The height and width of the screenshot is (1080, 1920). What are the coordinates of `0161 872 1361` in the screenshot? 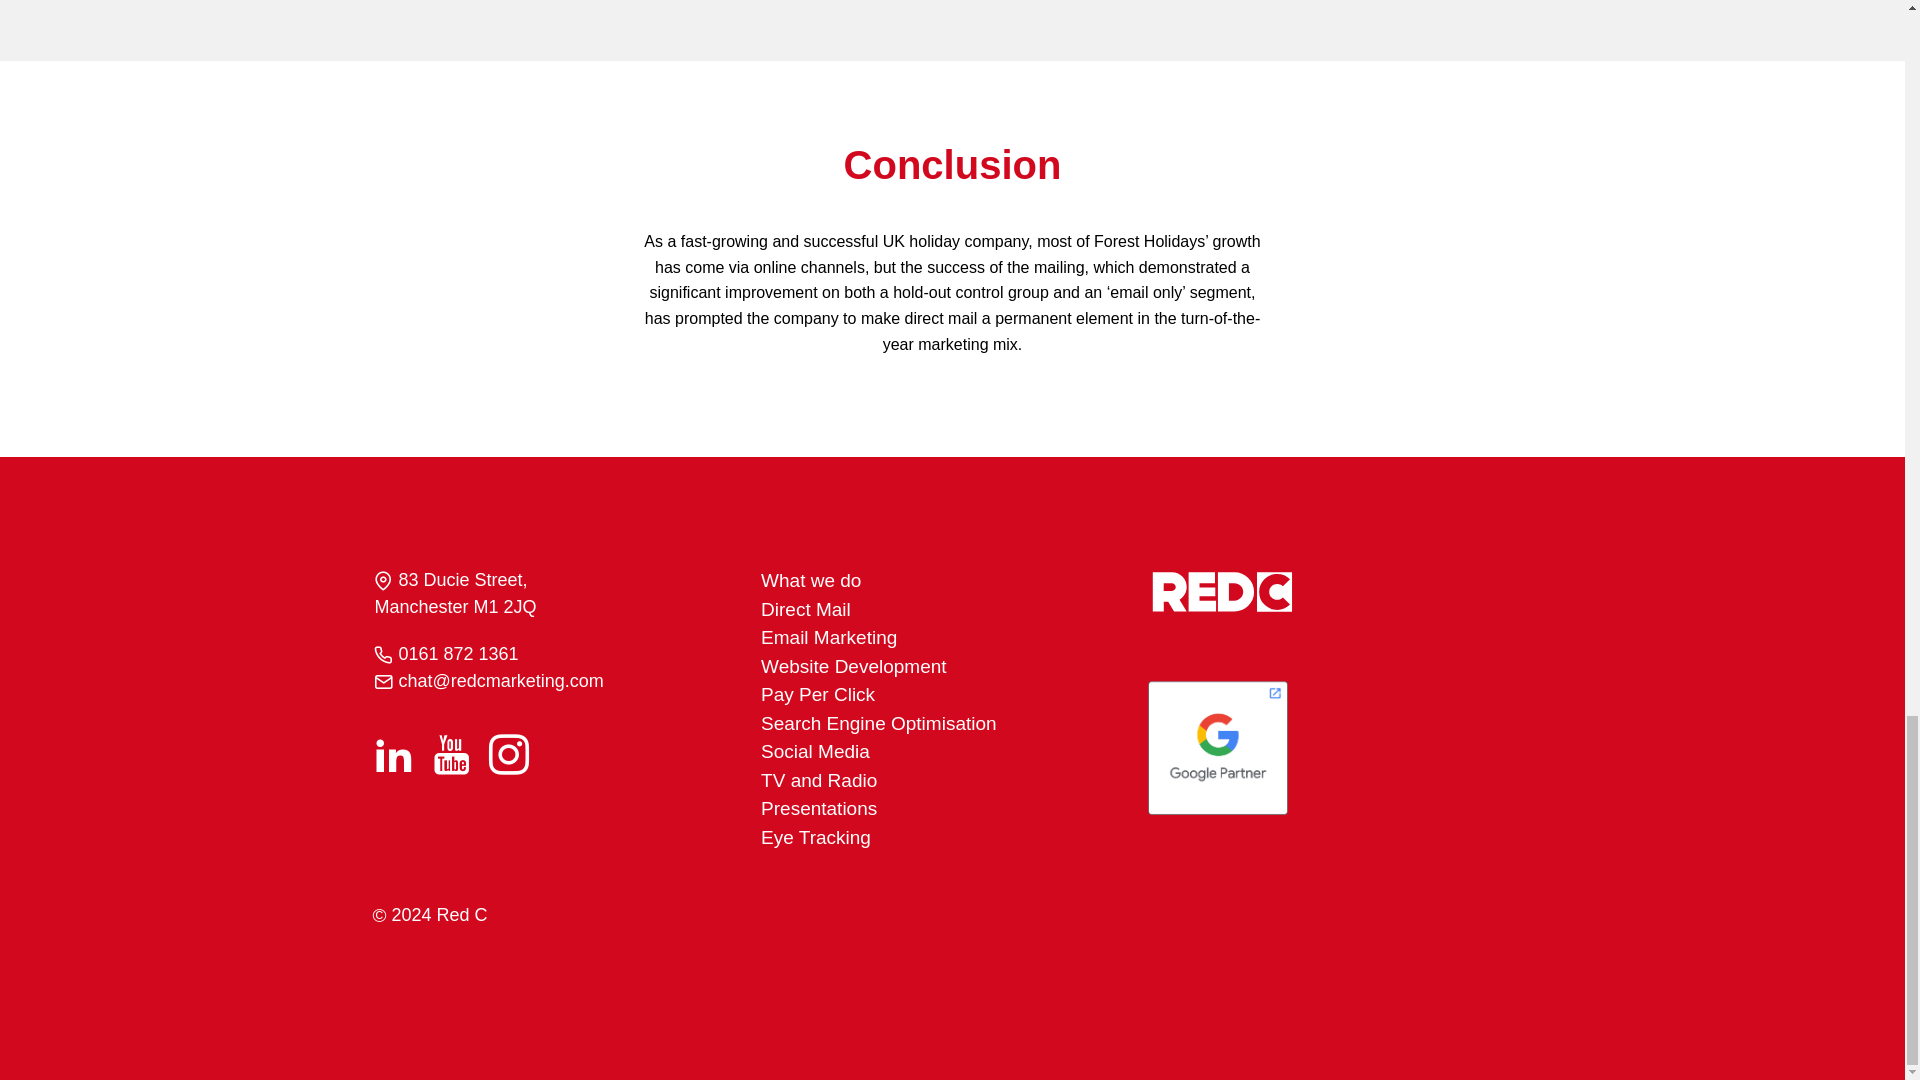 It's located at (458, 654).